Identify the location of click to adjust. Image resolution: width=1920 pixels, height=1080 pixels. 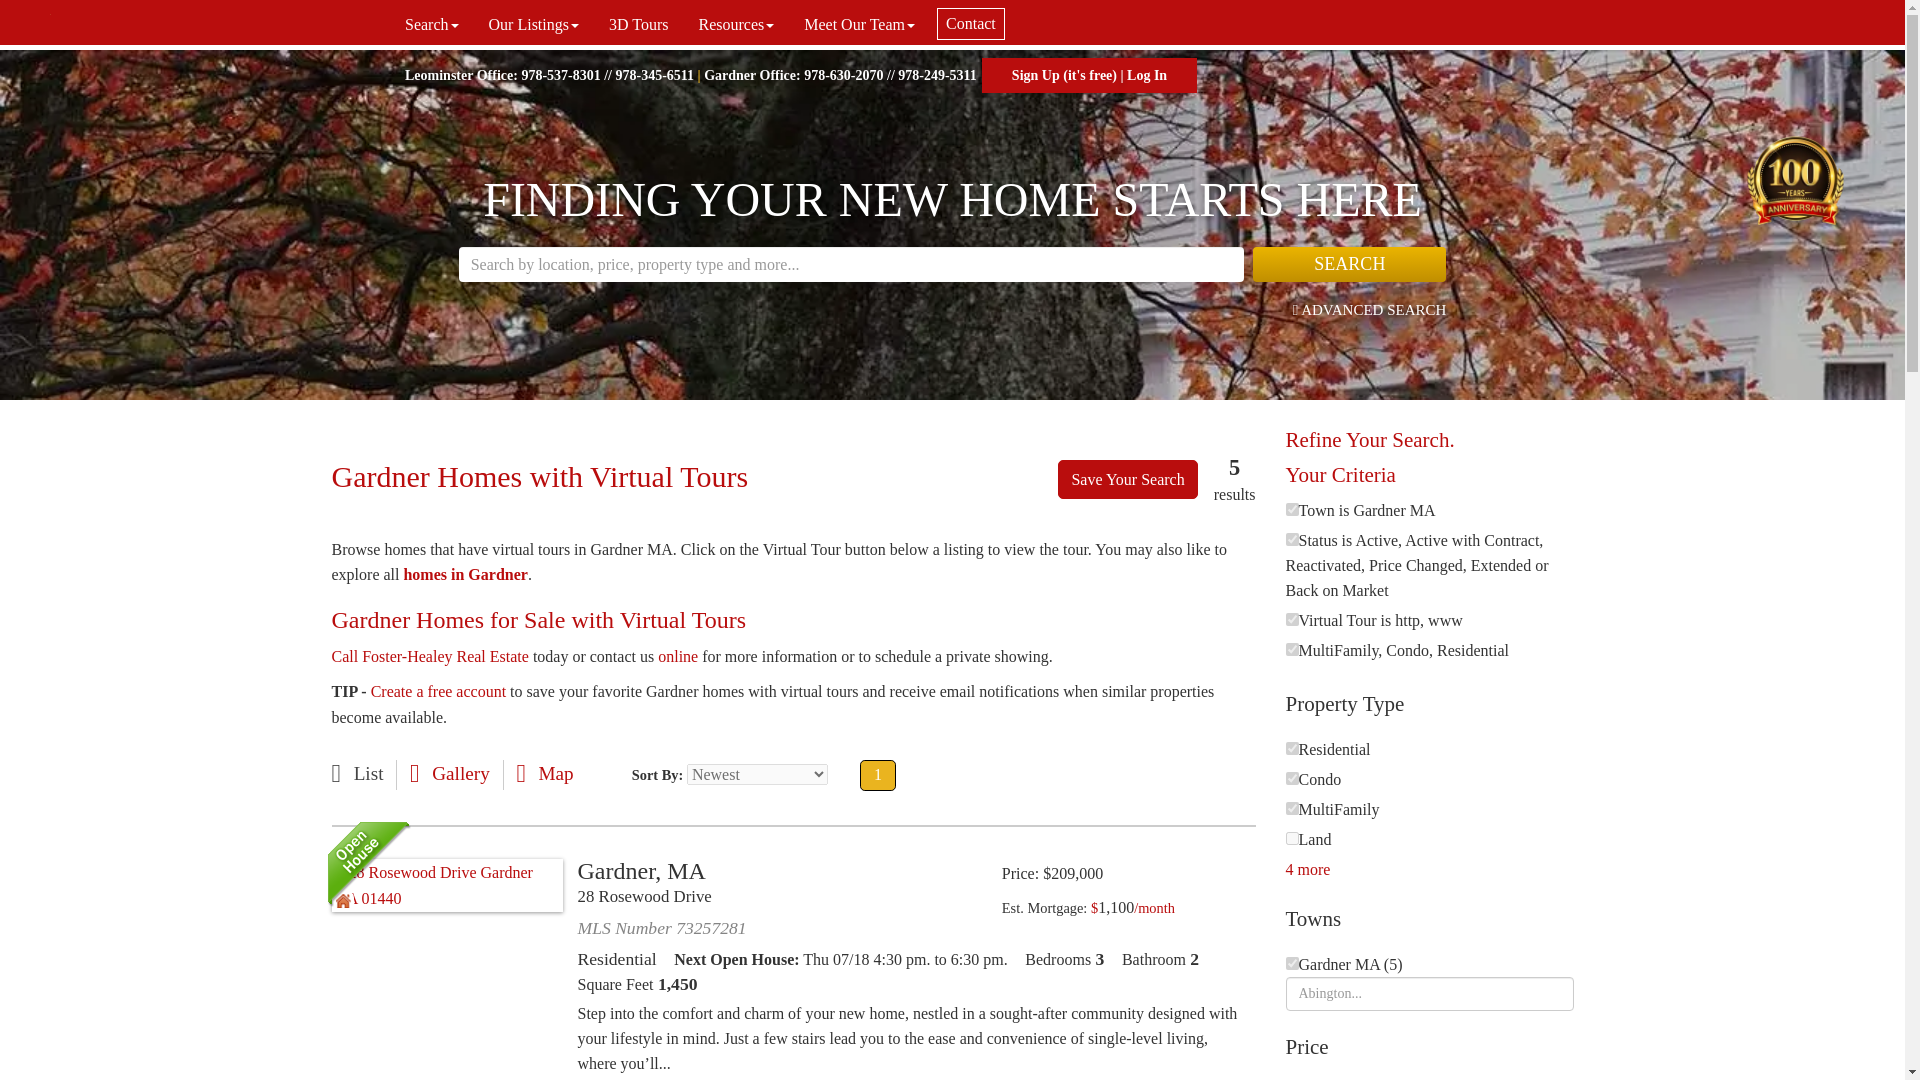
(1132, 907).